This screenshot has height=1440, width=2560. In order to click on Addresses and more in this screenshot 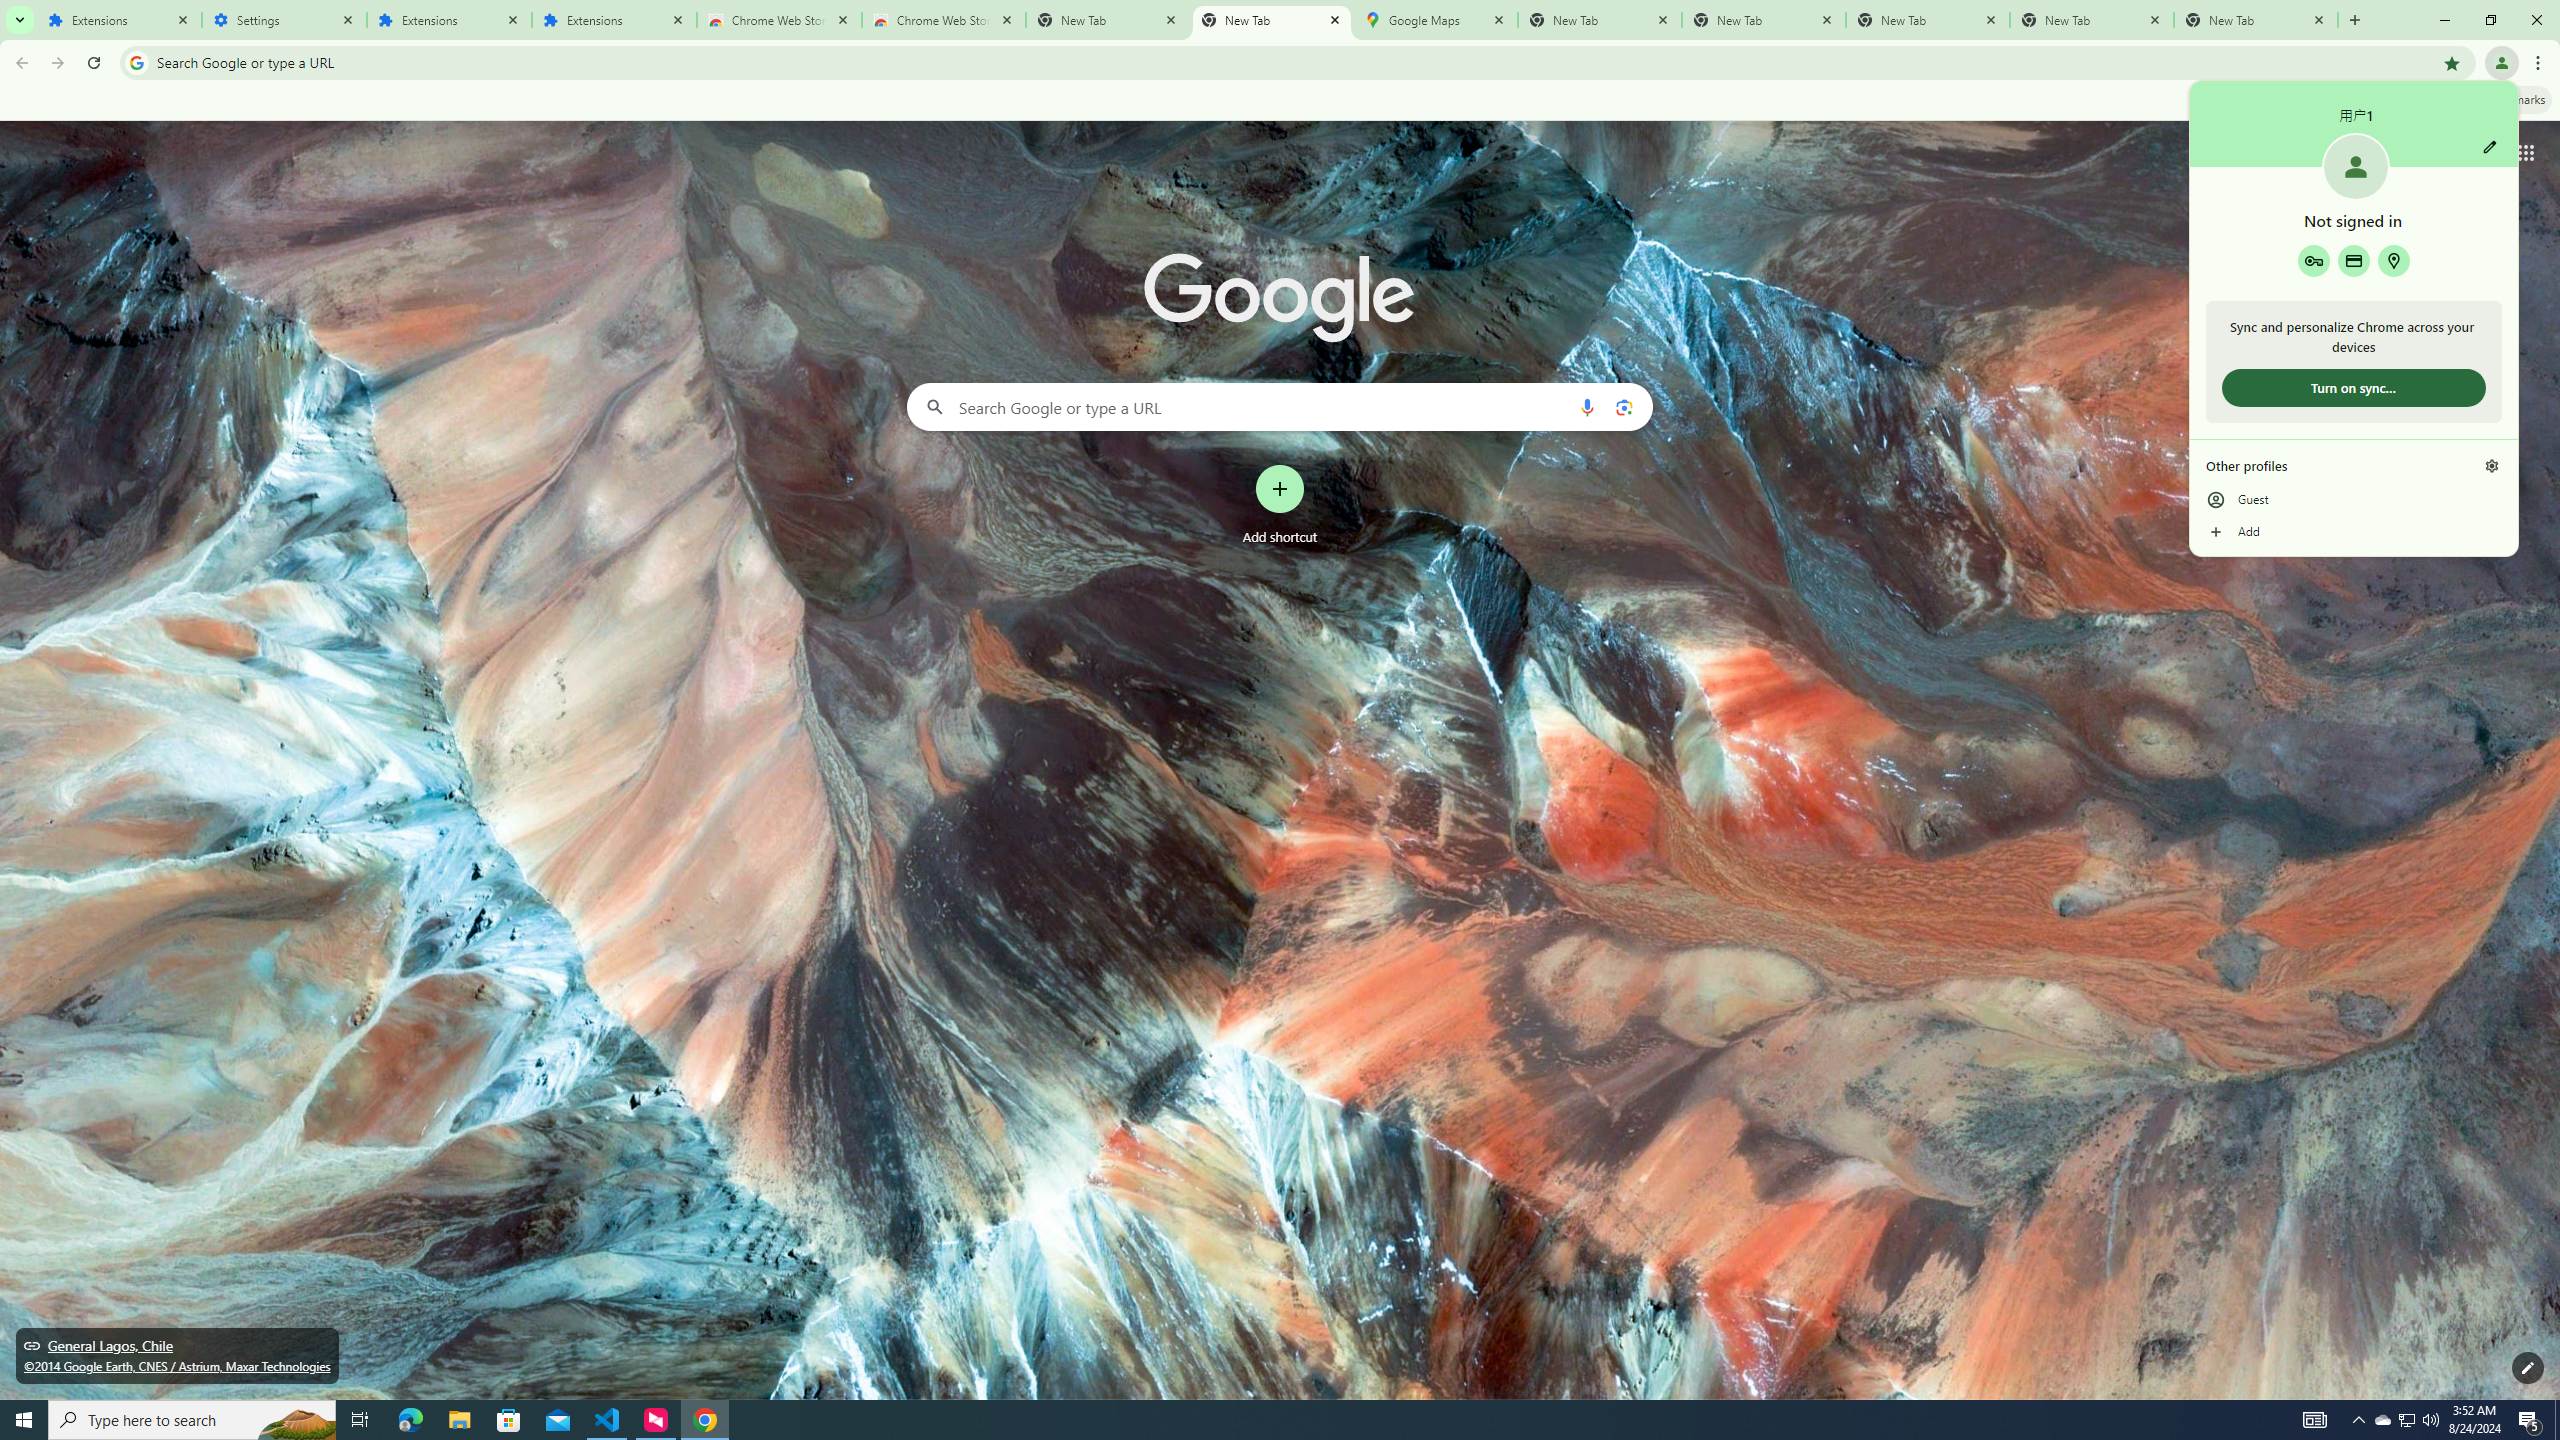, I will do `click(614, 20)`.